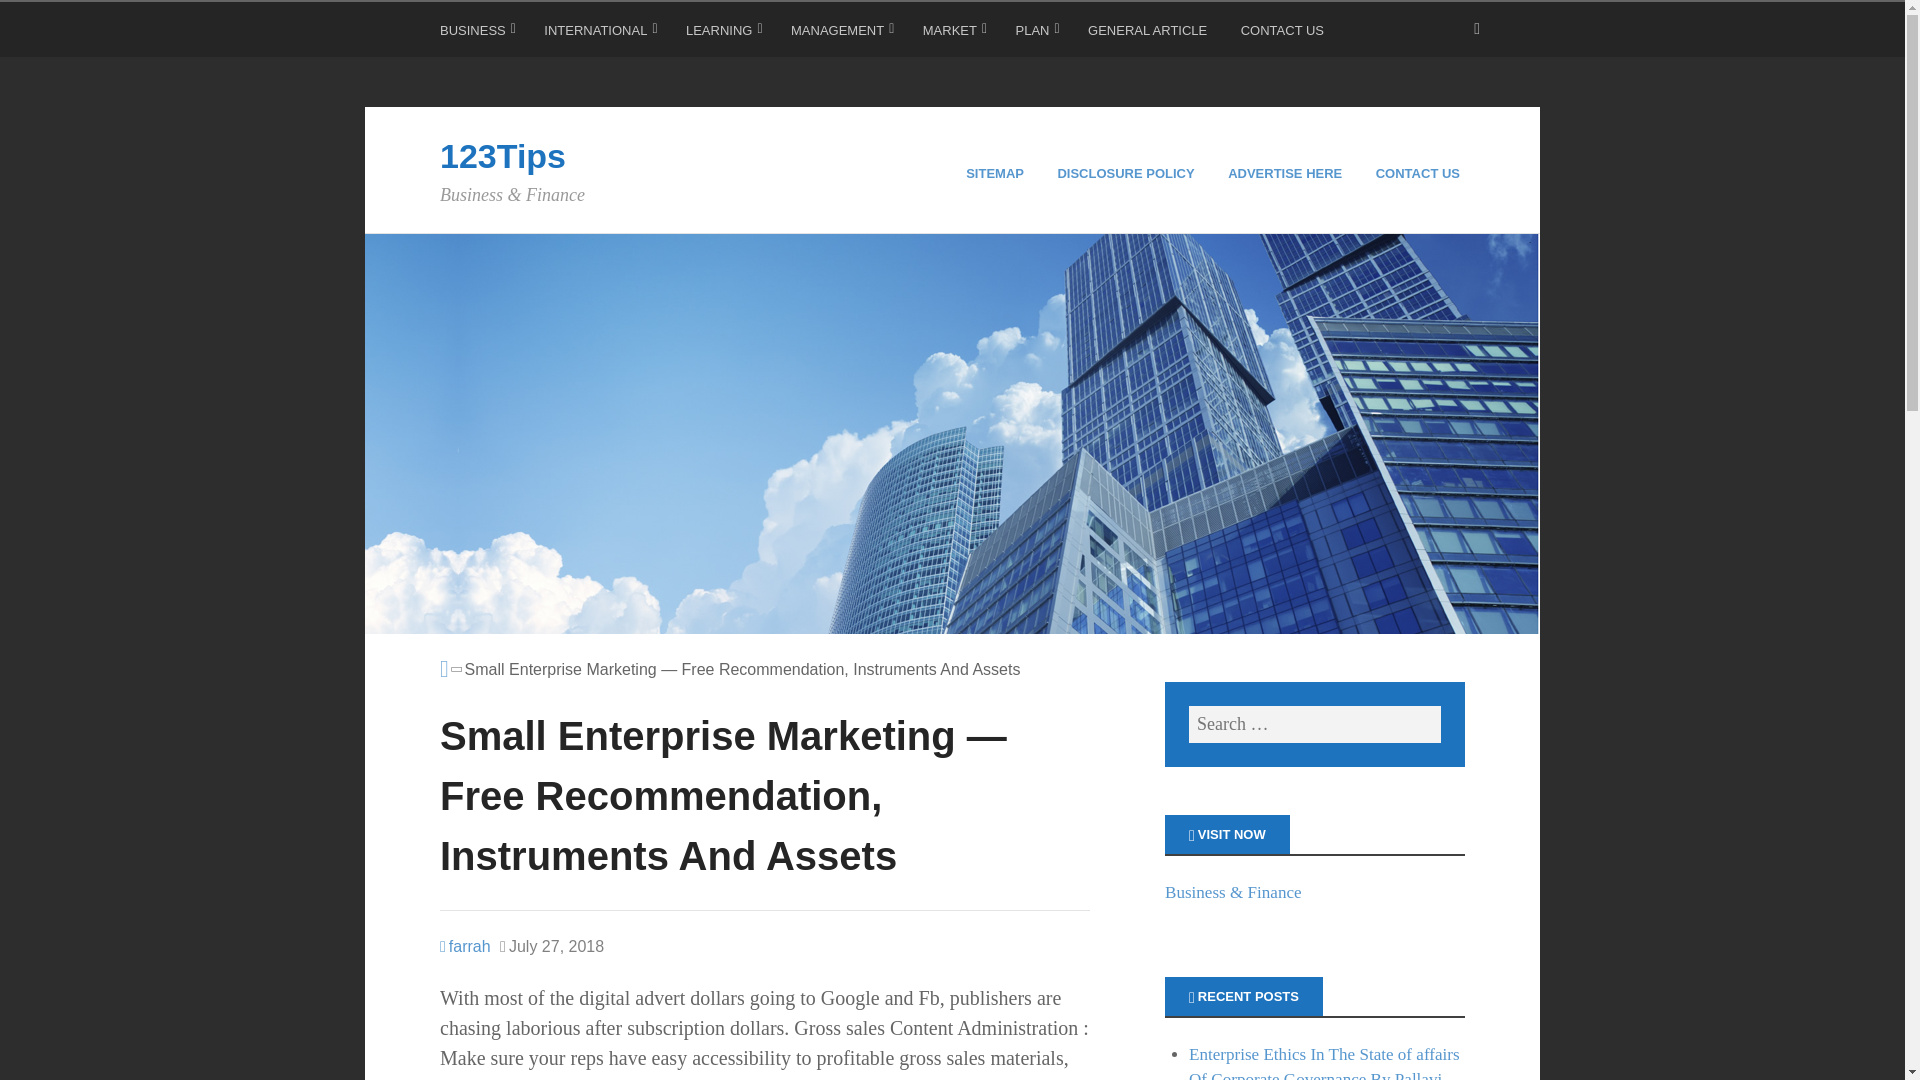 The image size is (1920, 1080). I want to click on INTERNATIONAL, so click(600, 34).